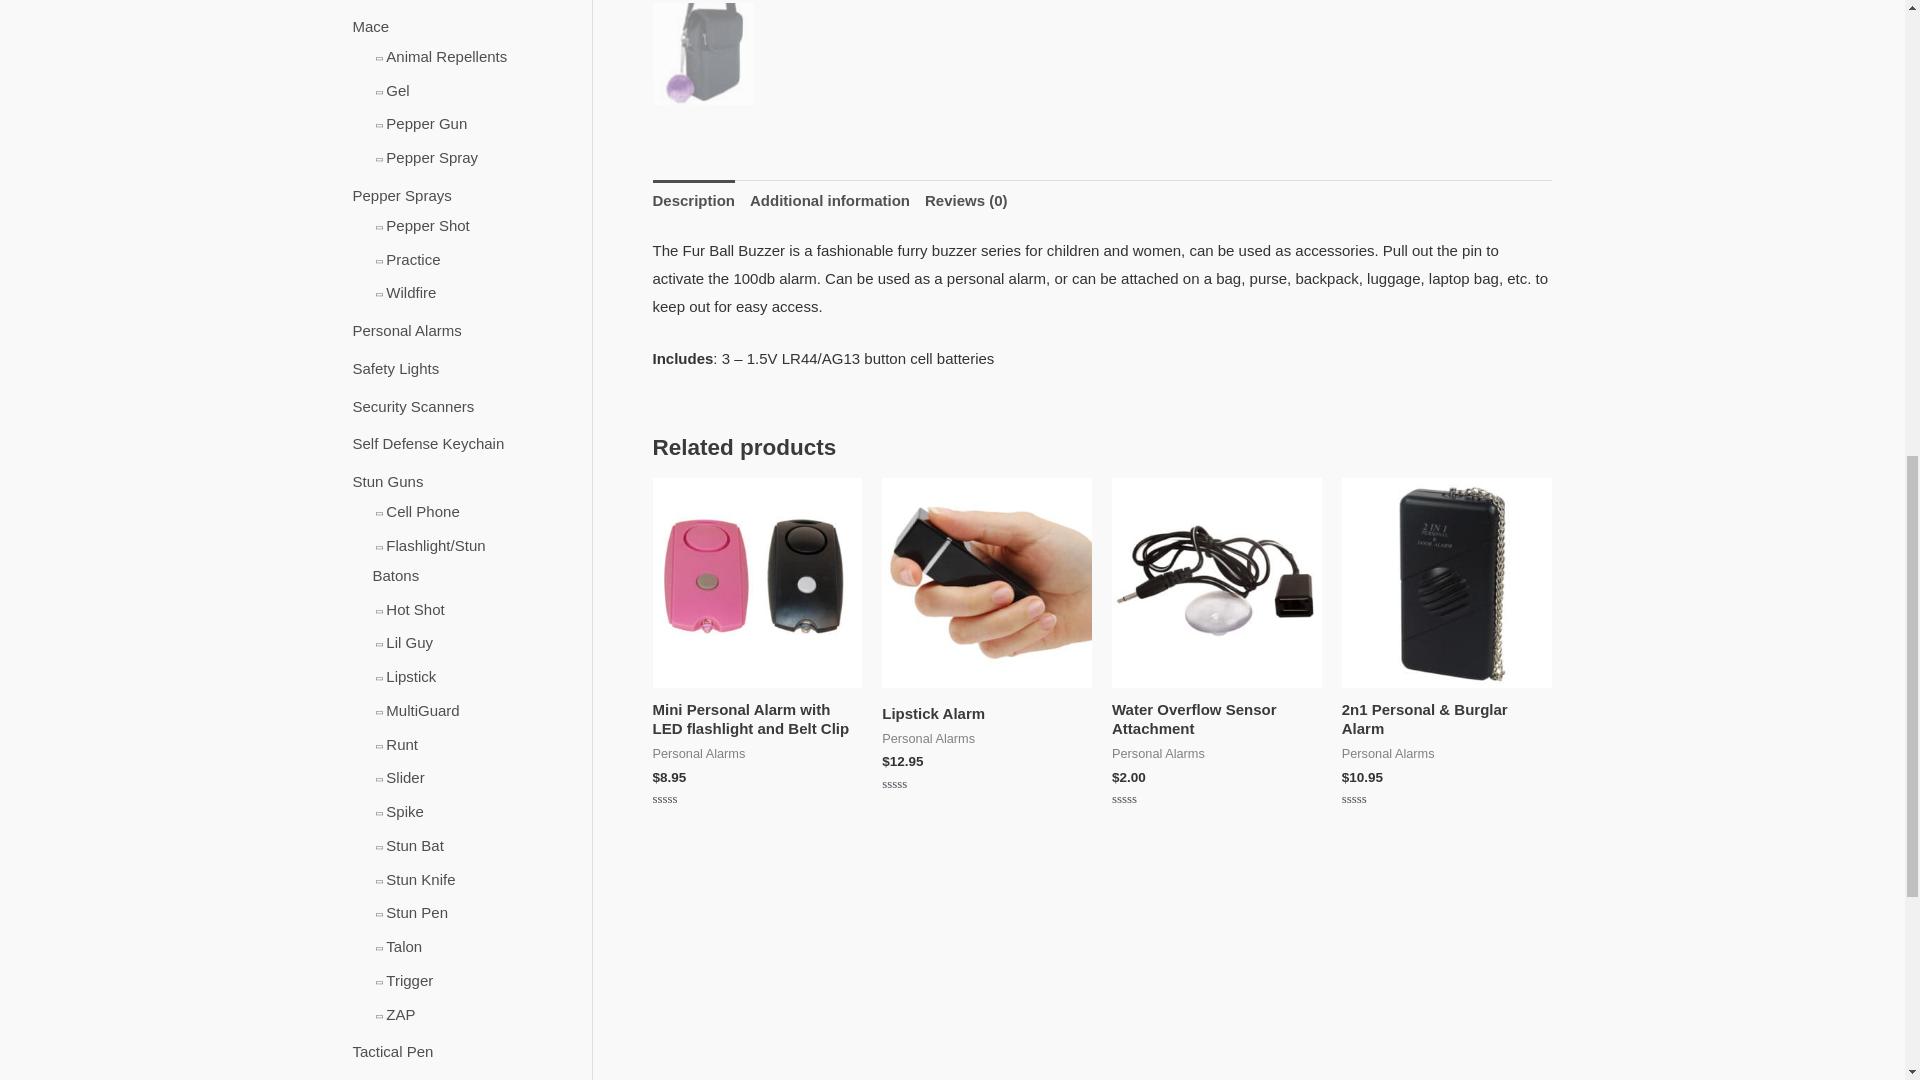 The width and height of the screenshot is (1920, 1080). Describe the element at coordinates (757, 582) in the screenshot. I see `PAL-120-Group - Total Personal Protection` at that location.